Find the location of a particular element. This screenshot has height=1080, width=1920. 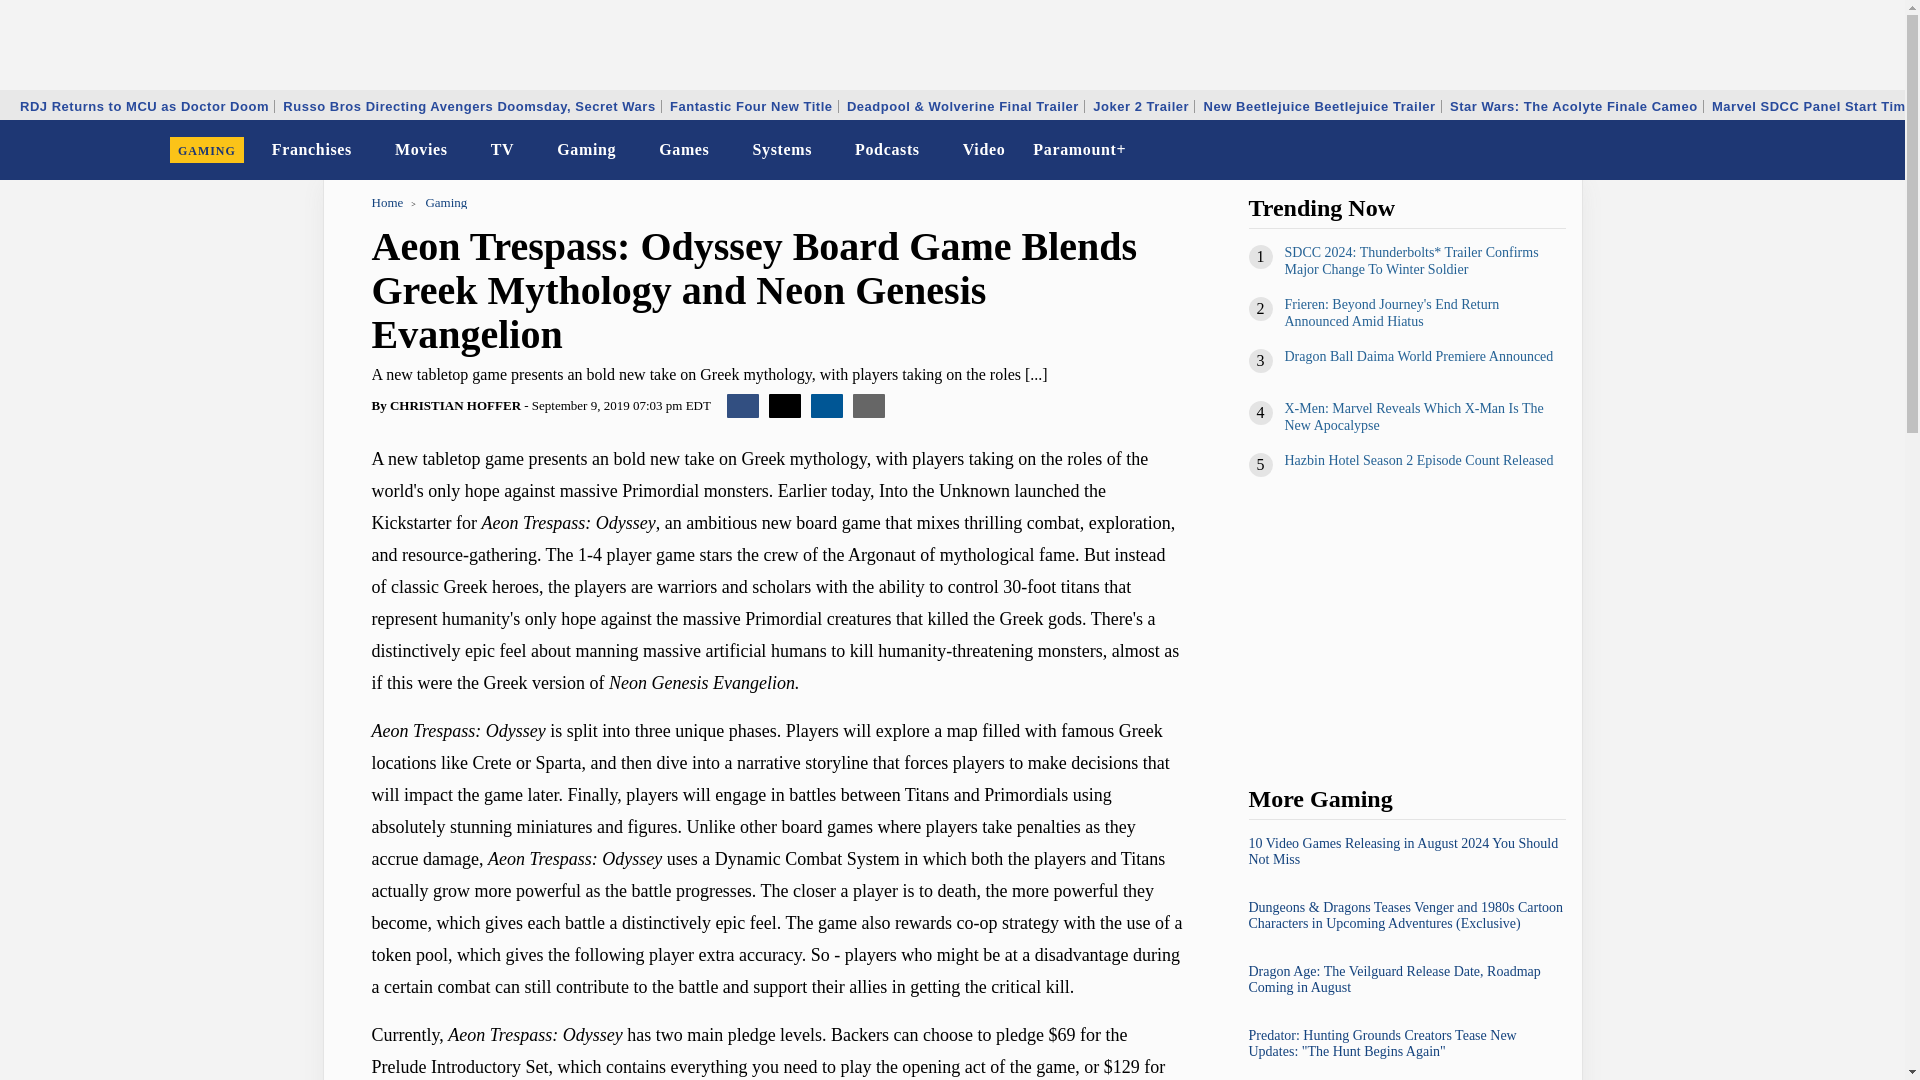

Joker 2 Trailer is located at coordinates (1141, 106).